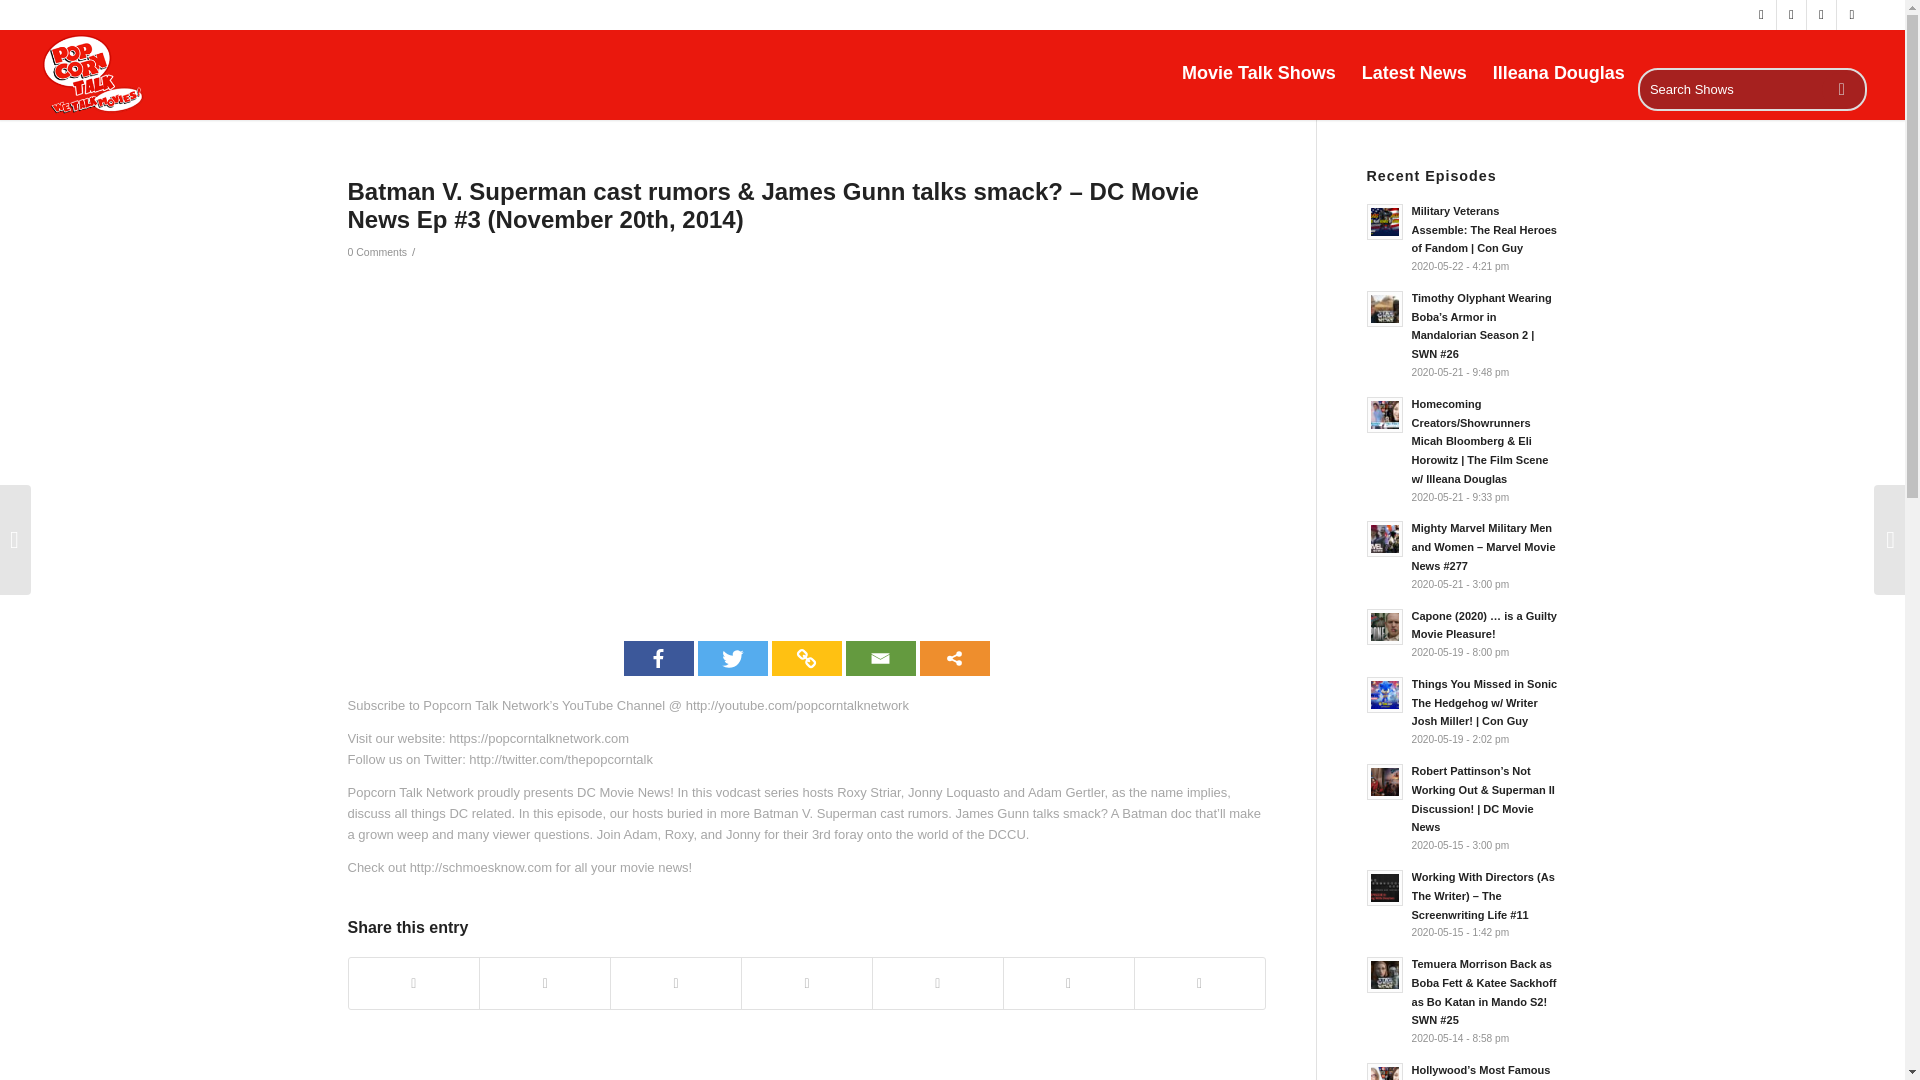  What do you see at coordinates (1792, 15) in the screenshot?
I see `Instagram` at bounding box center [1792, 15].